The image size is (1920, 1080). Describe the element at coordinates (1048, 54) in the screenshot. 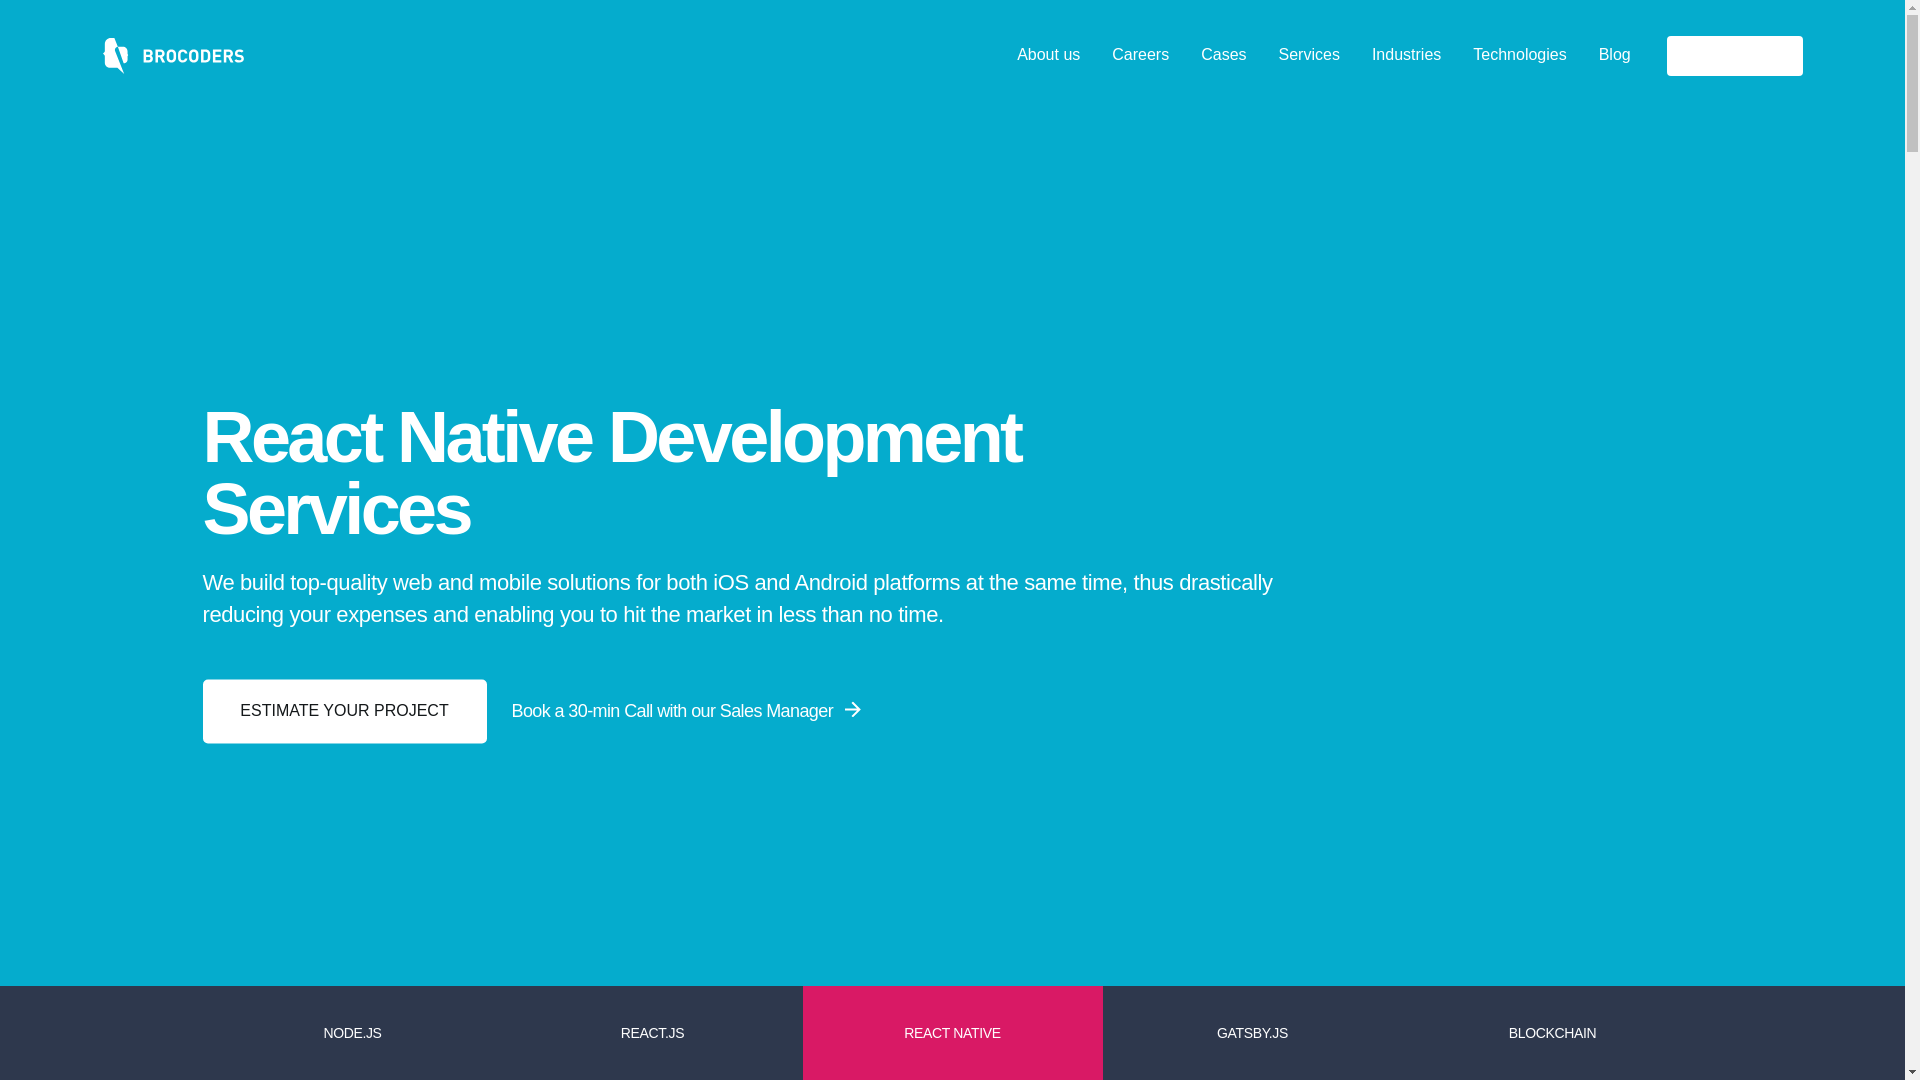

I see `About us` at that location.